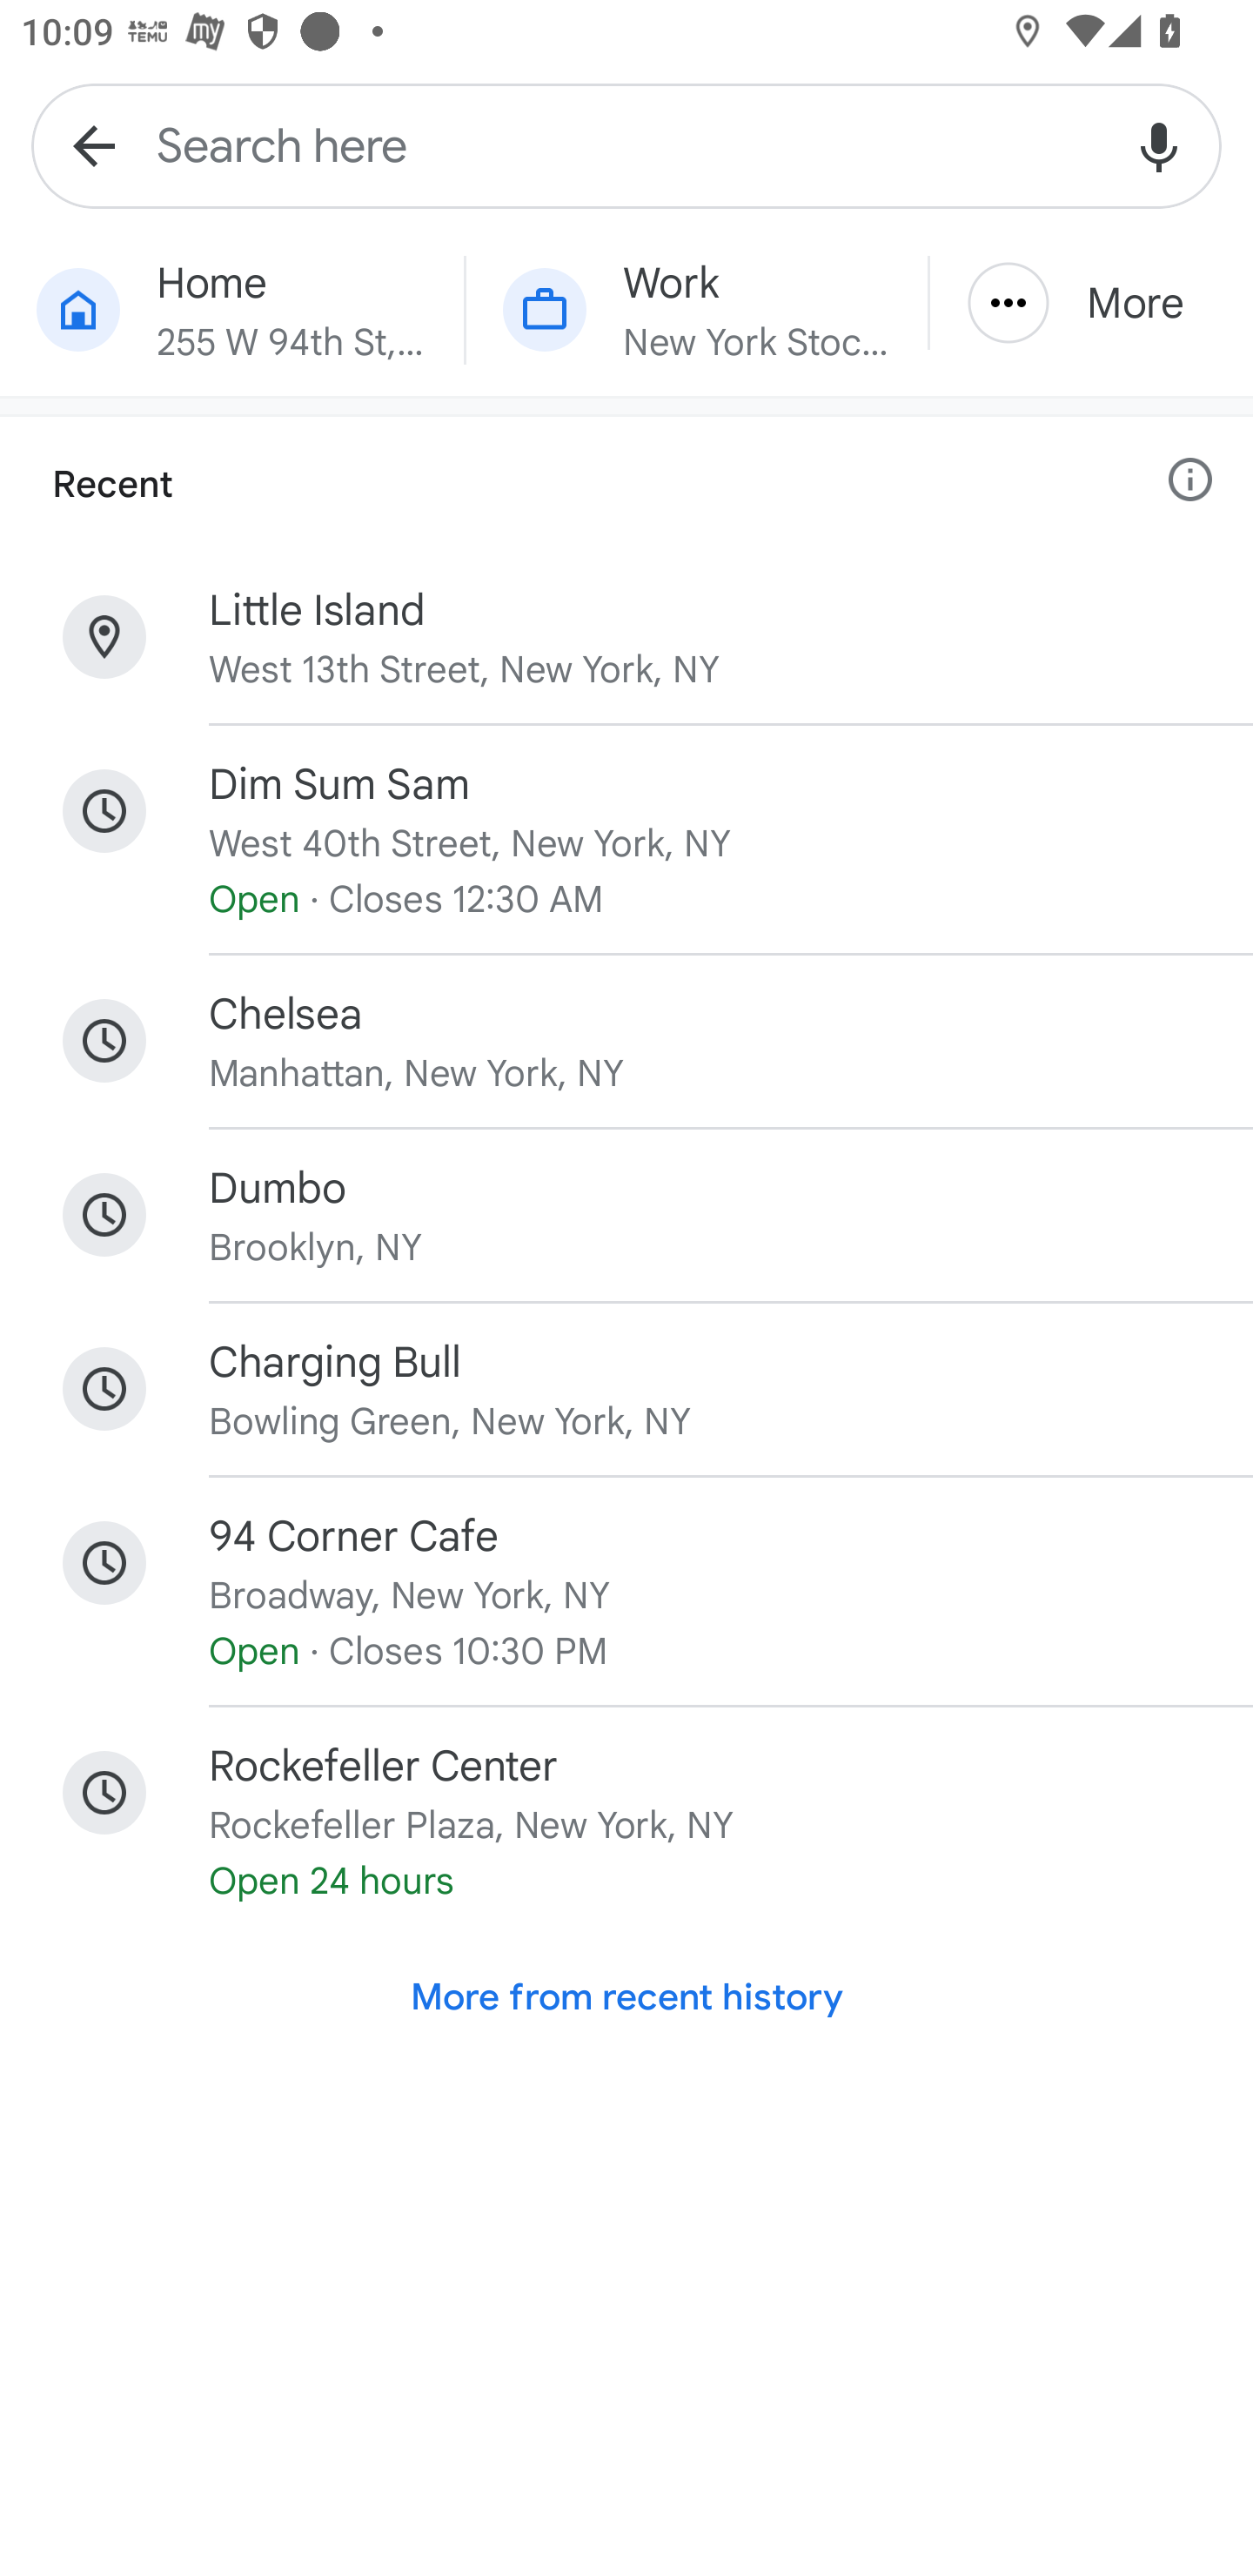  What do you see at coordinates (626, 144) in the screenshot?
I see `Search here` at bounding box center [626, 144].